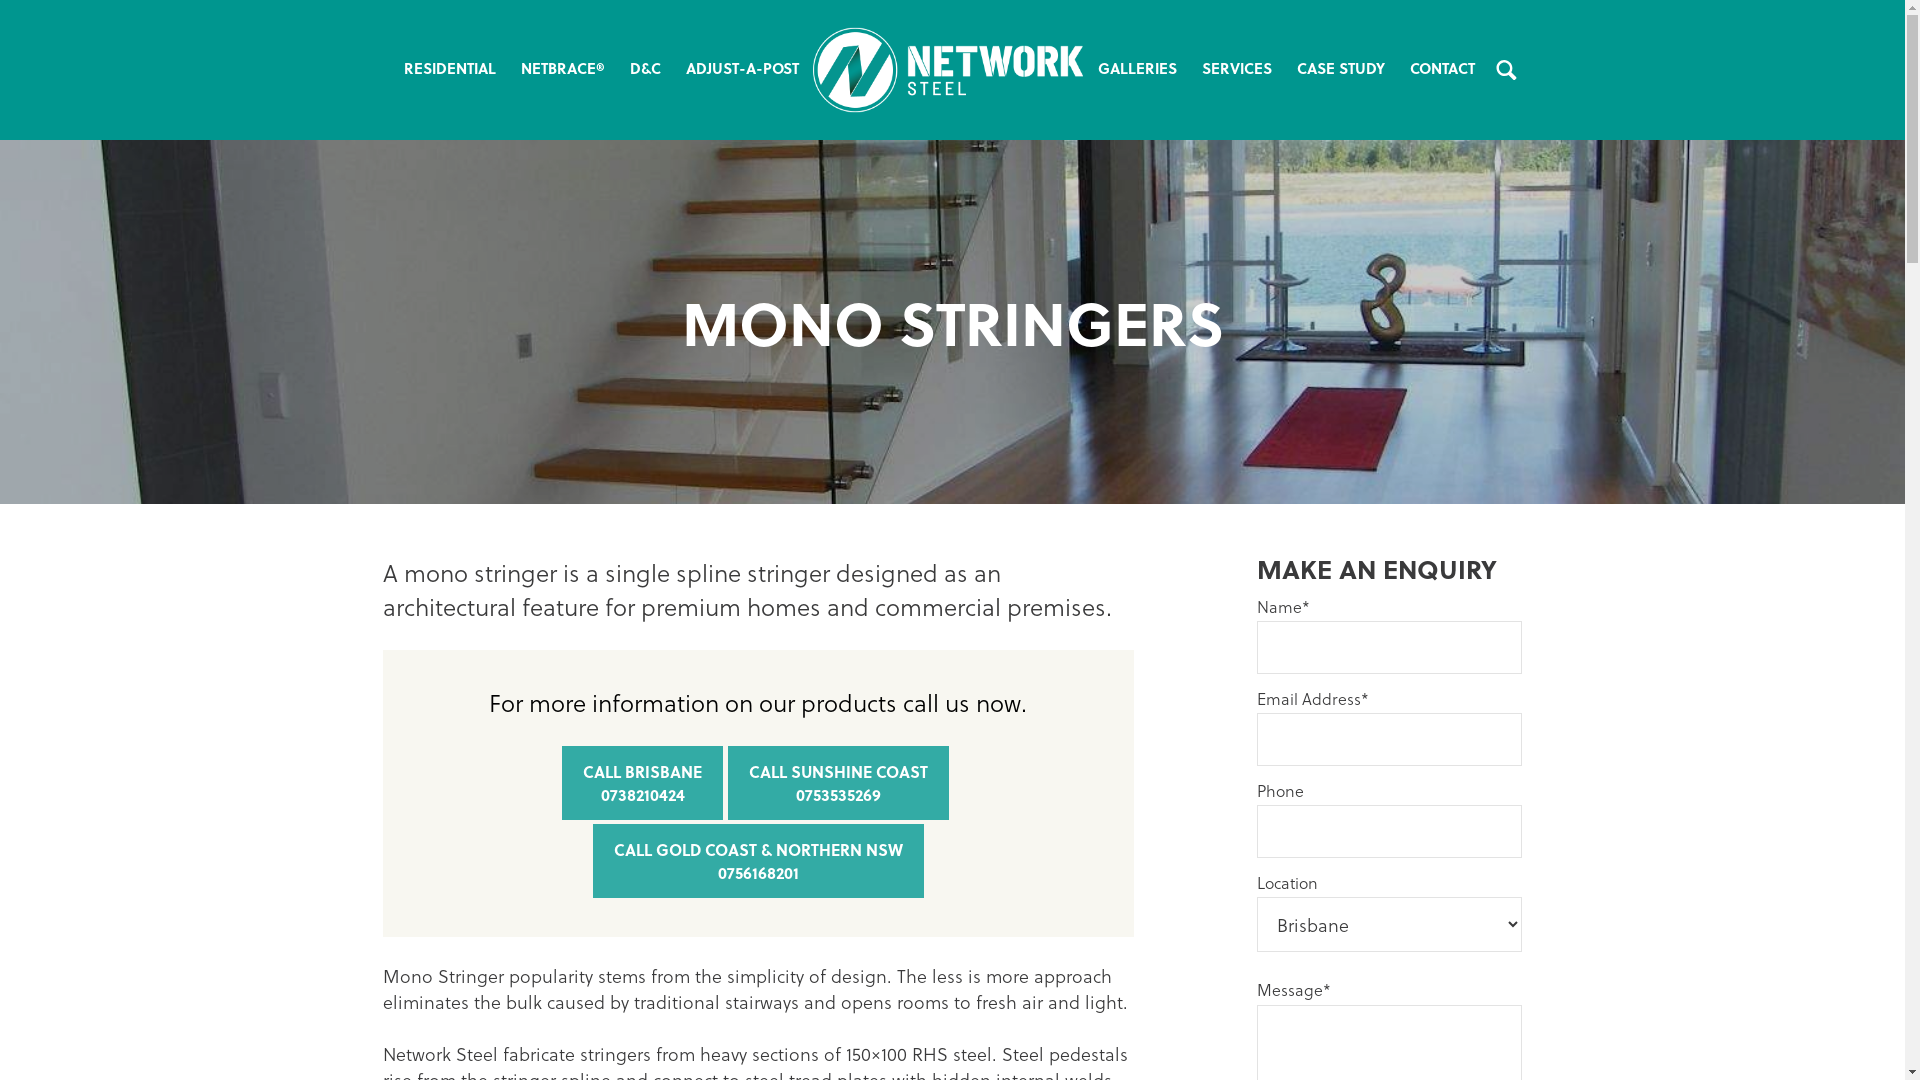  Describe the element at coordinates (1506, 68) in the screenshot. I see `TOGGLE SEARCH` at that location.